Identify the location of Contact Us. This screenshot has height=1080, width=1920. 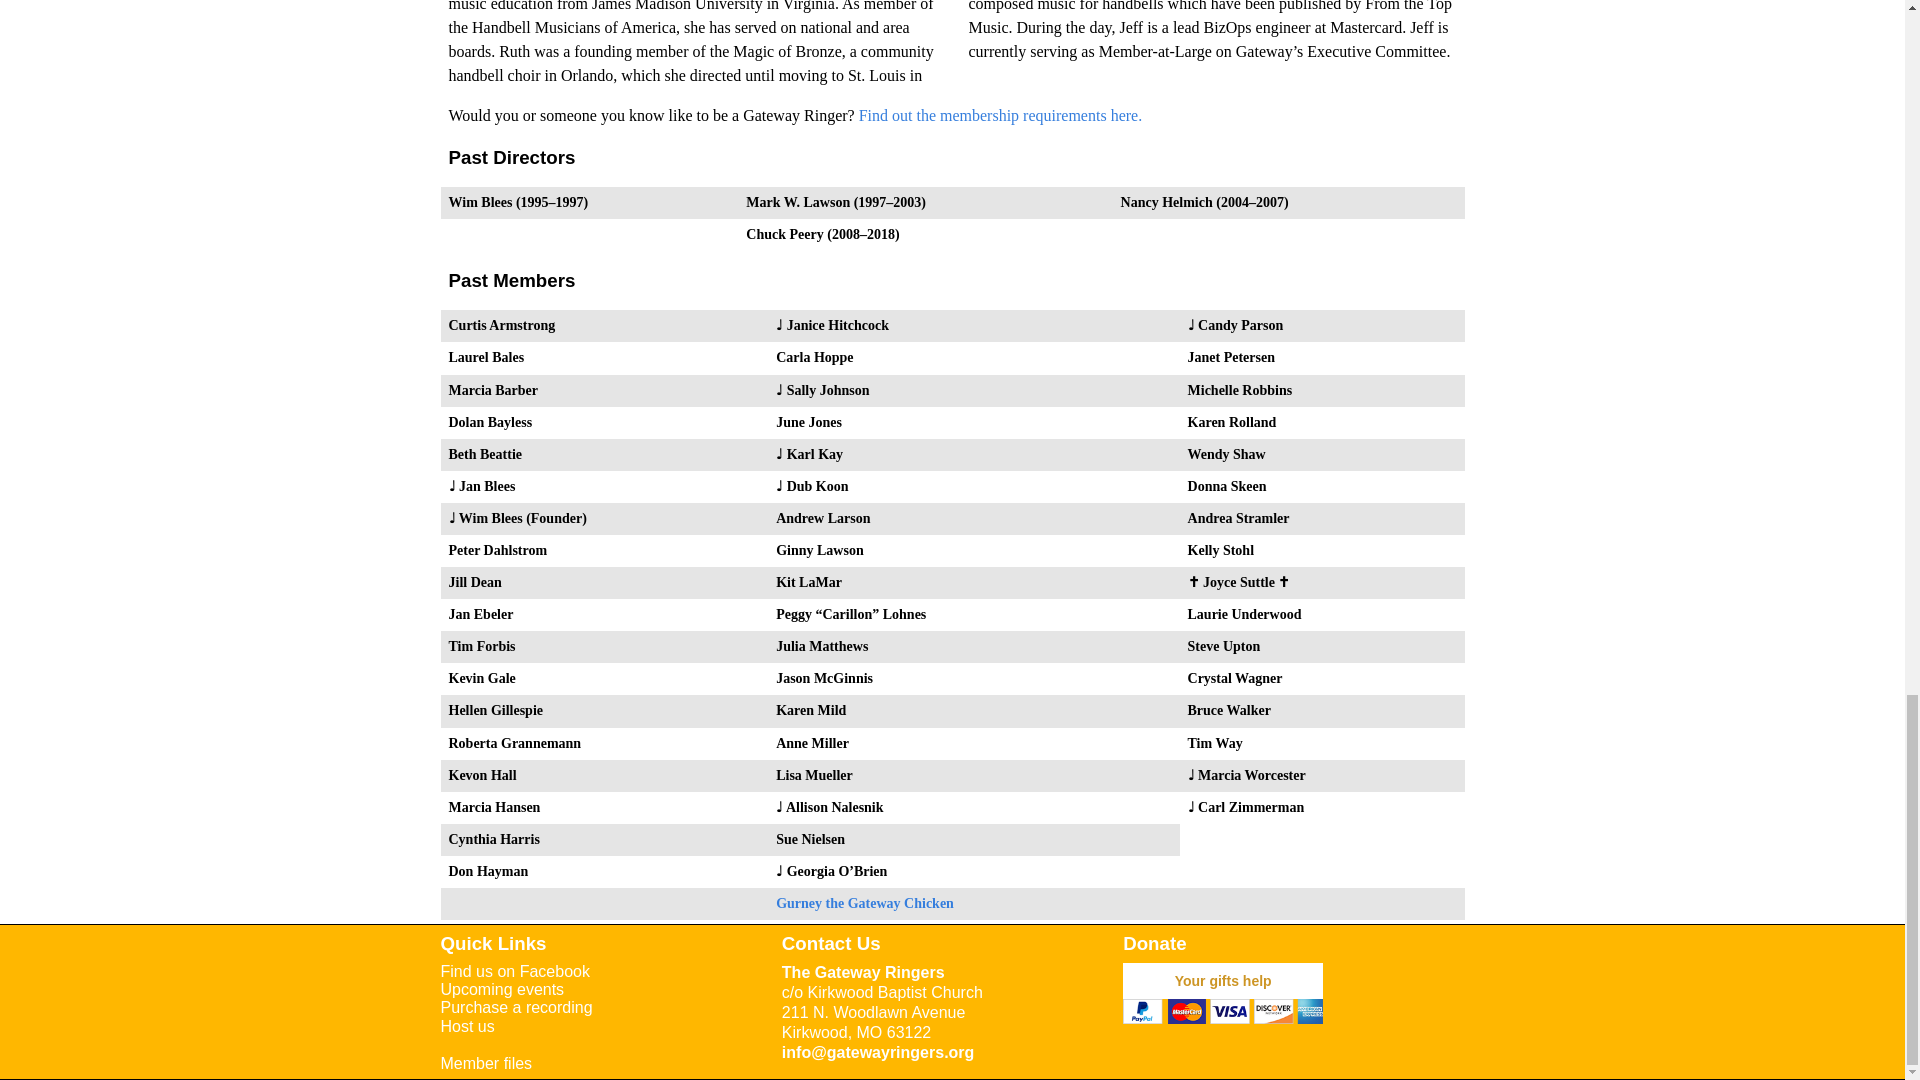
(831, 943).